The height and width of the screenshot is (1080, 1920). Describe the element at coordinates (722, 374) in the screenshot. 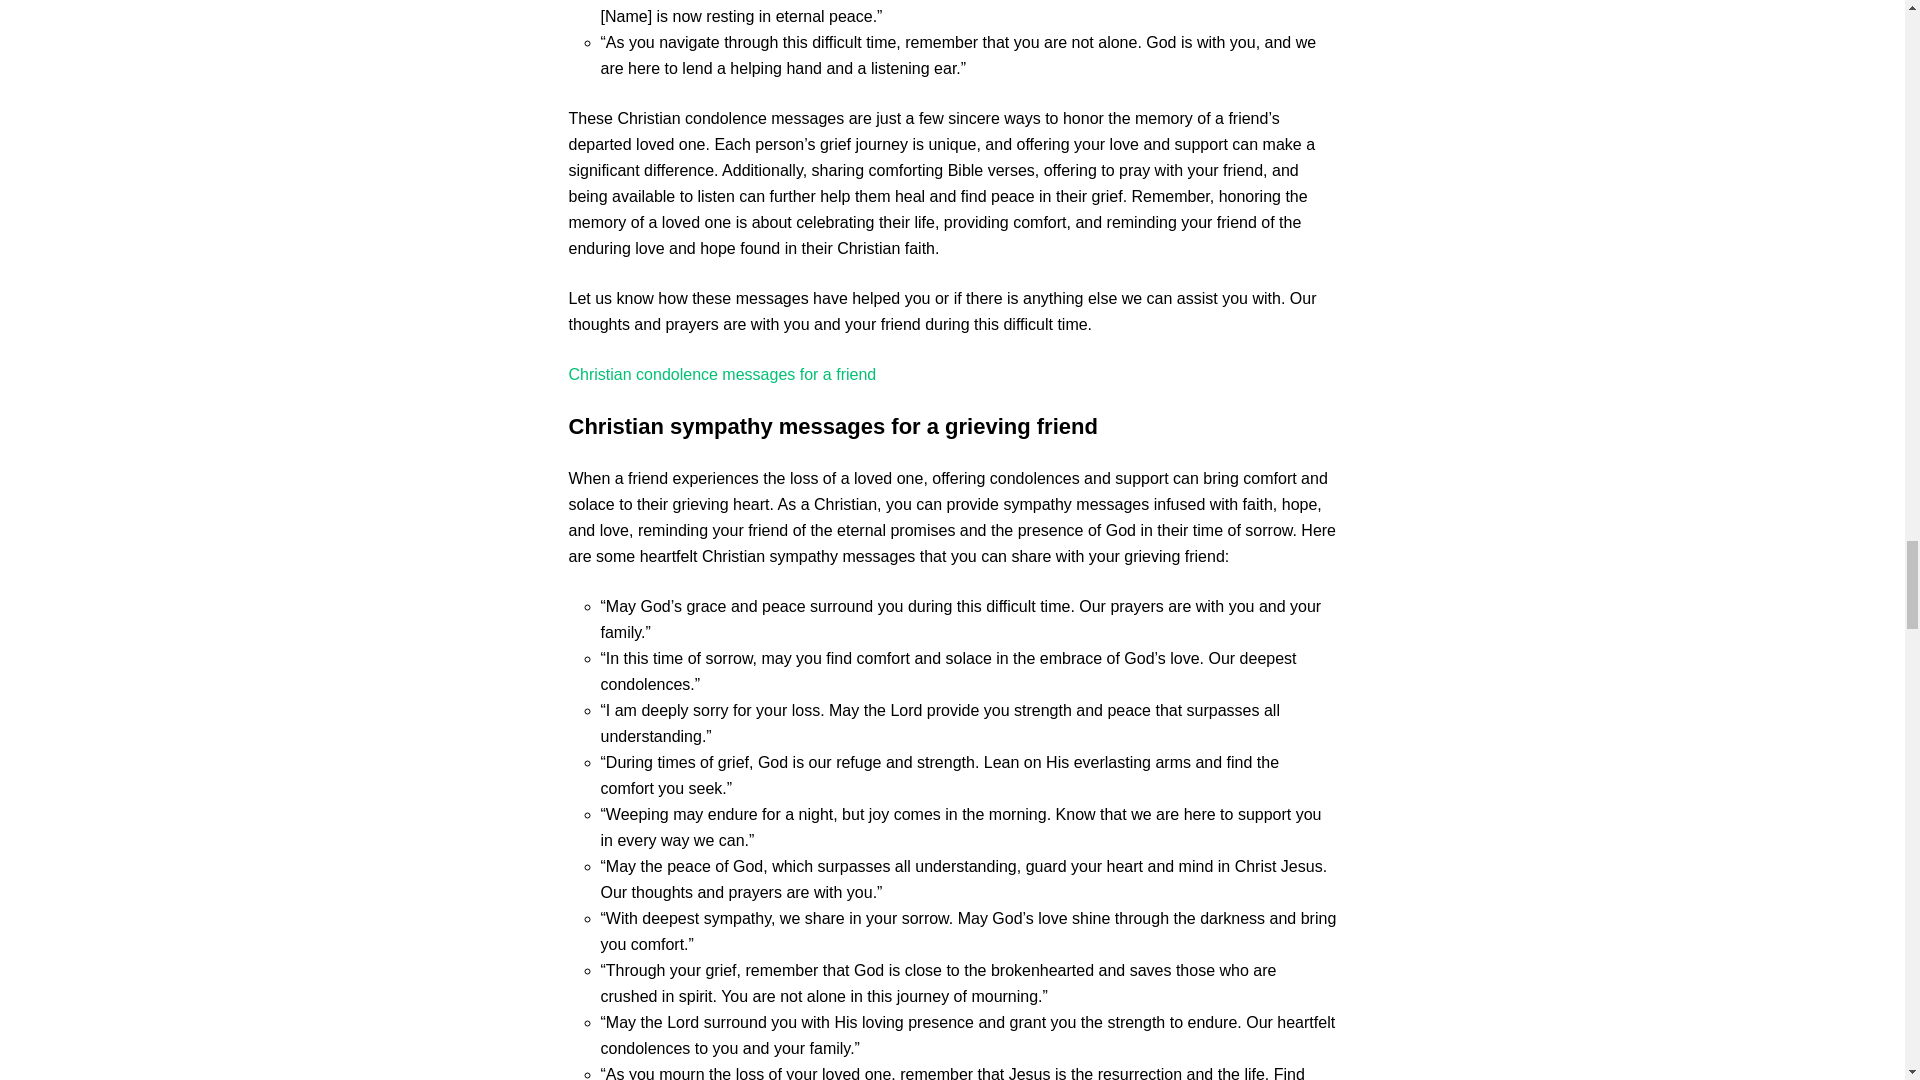

I see `Christian condolence messages for a friend` at that location.